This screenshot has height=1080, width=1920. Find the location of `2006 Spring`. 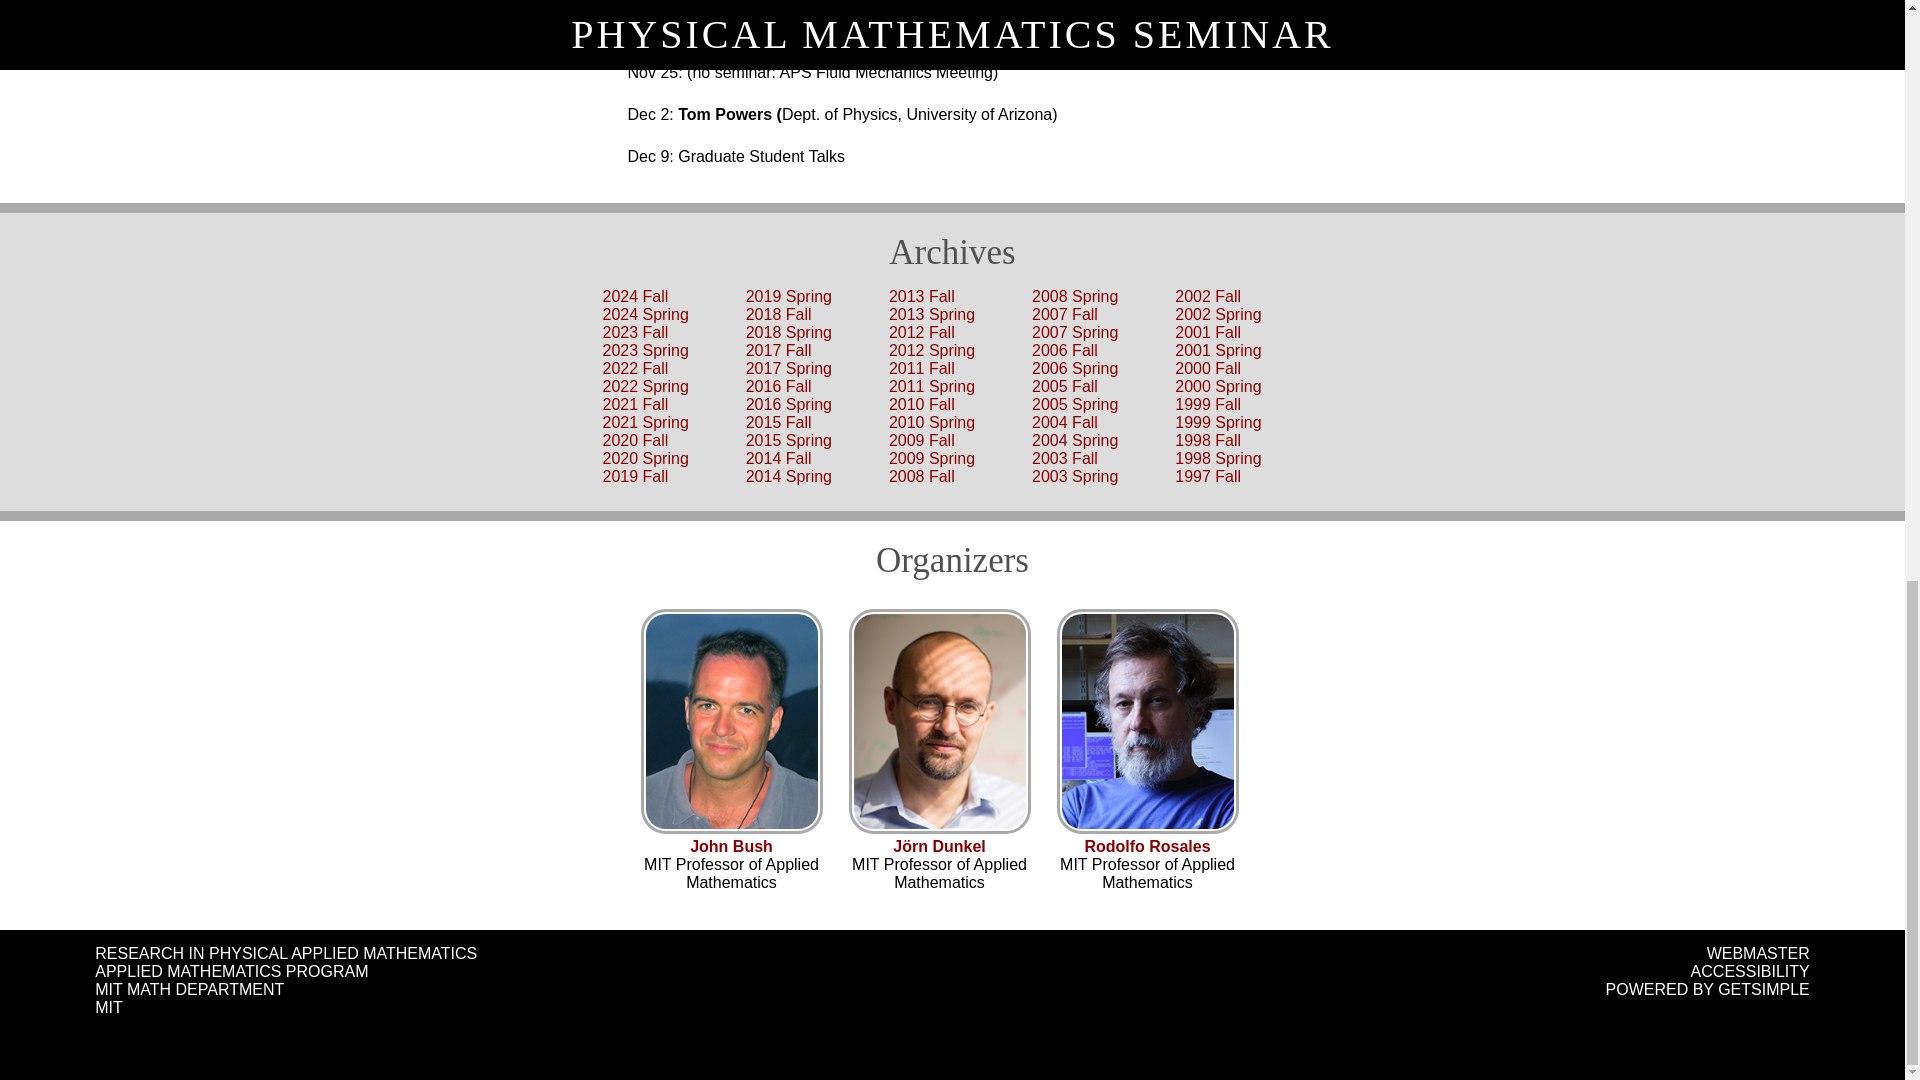

2006 Spring is located at coordinates (1074, 368).